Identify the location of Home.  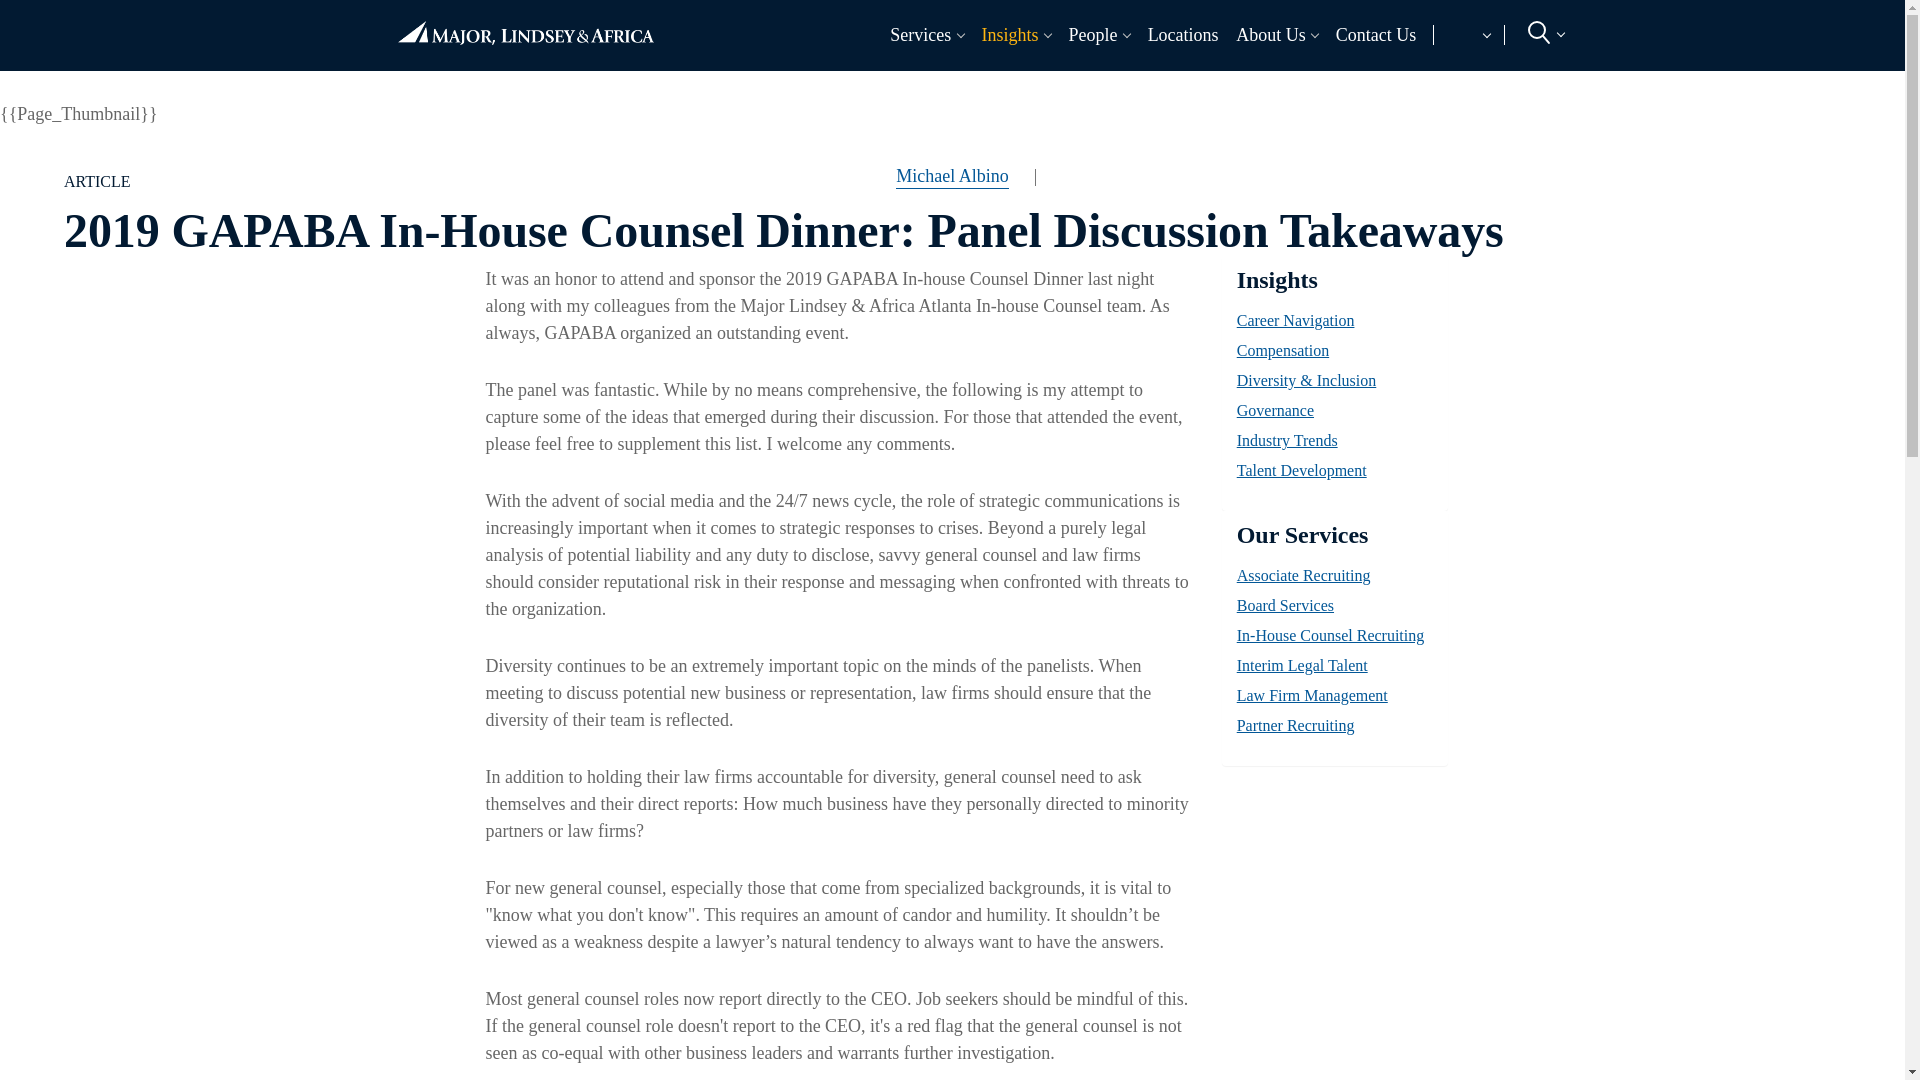
(525, 24).